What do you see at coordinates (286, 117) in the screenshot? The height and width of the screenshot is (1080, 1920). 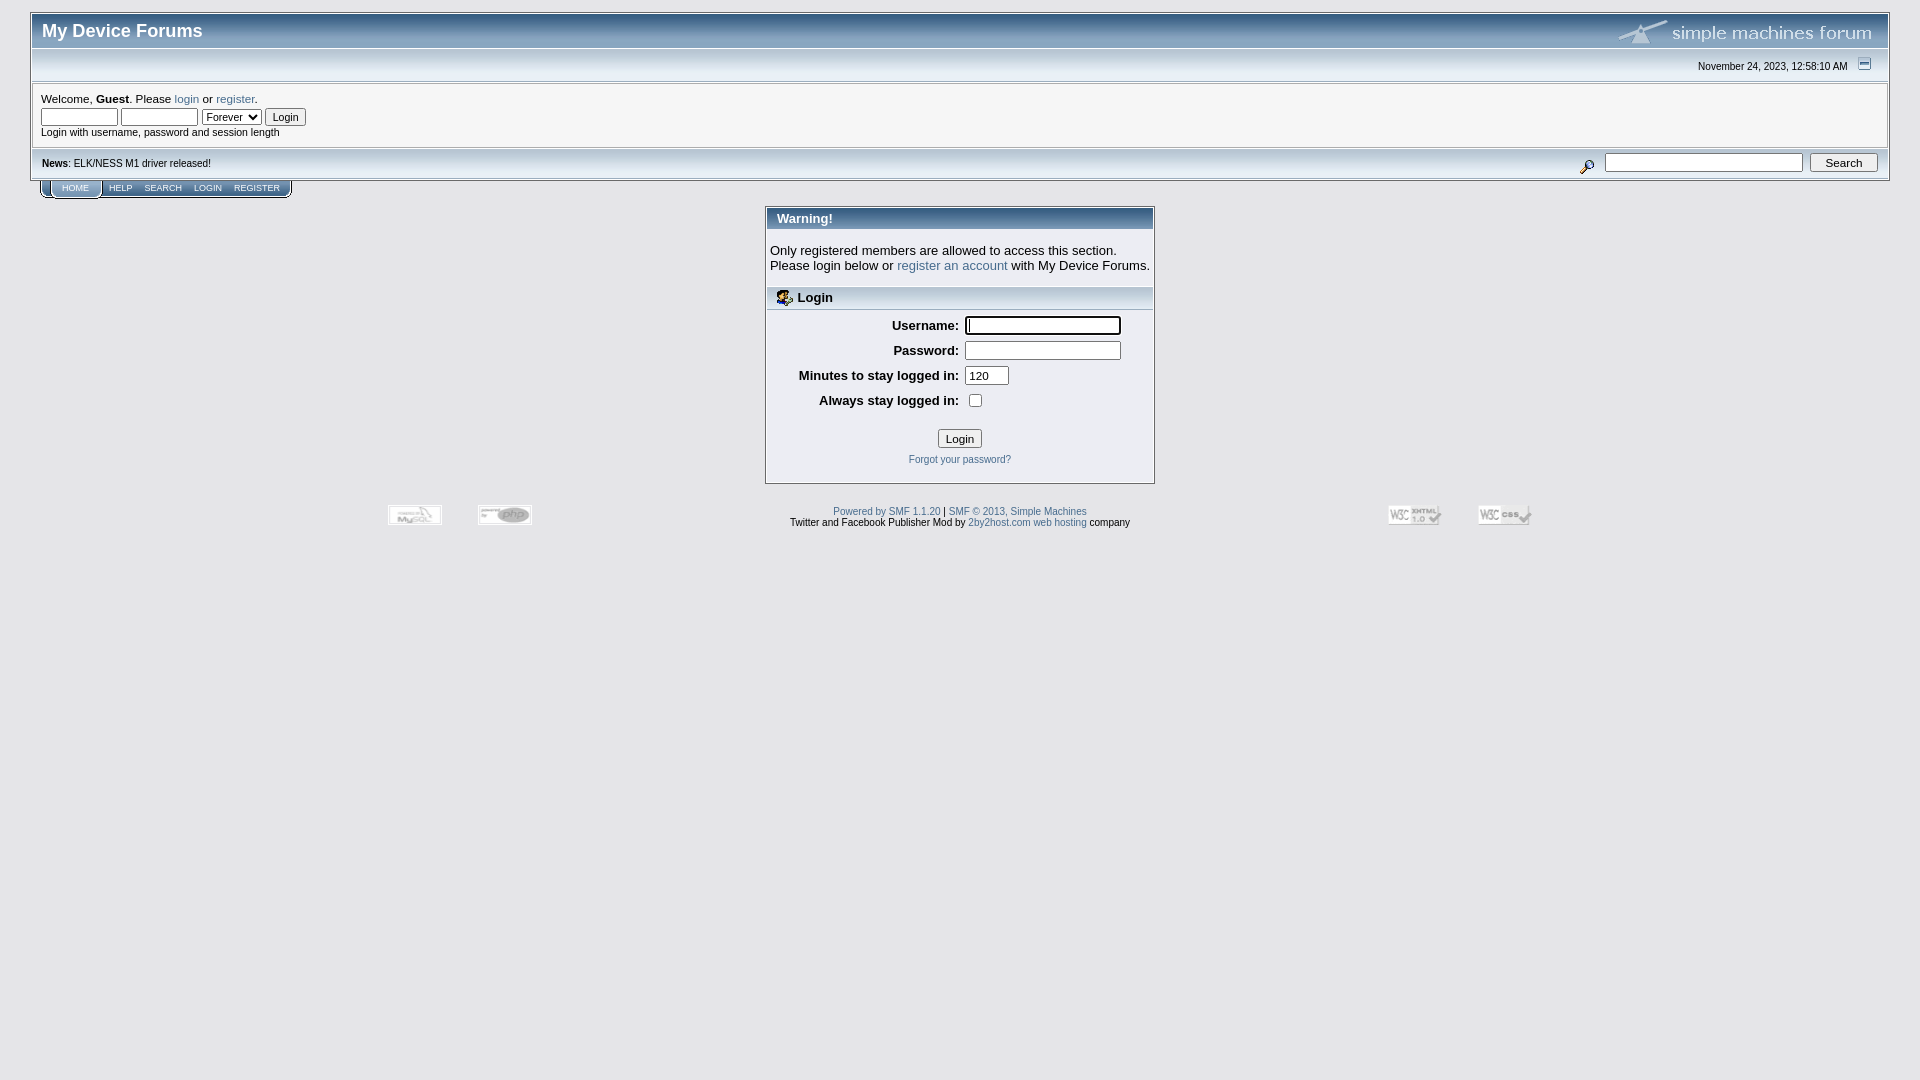 I see `Login` at bounding box center [286, 117].